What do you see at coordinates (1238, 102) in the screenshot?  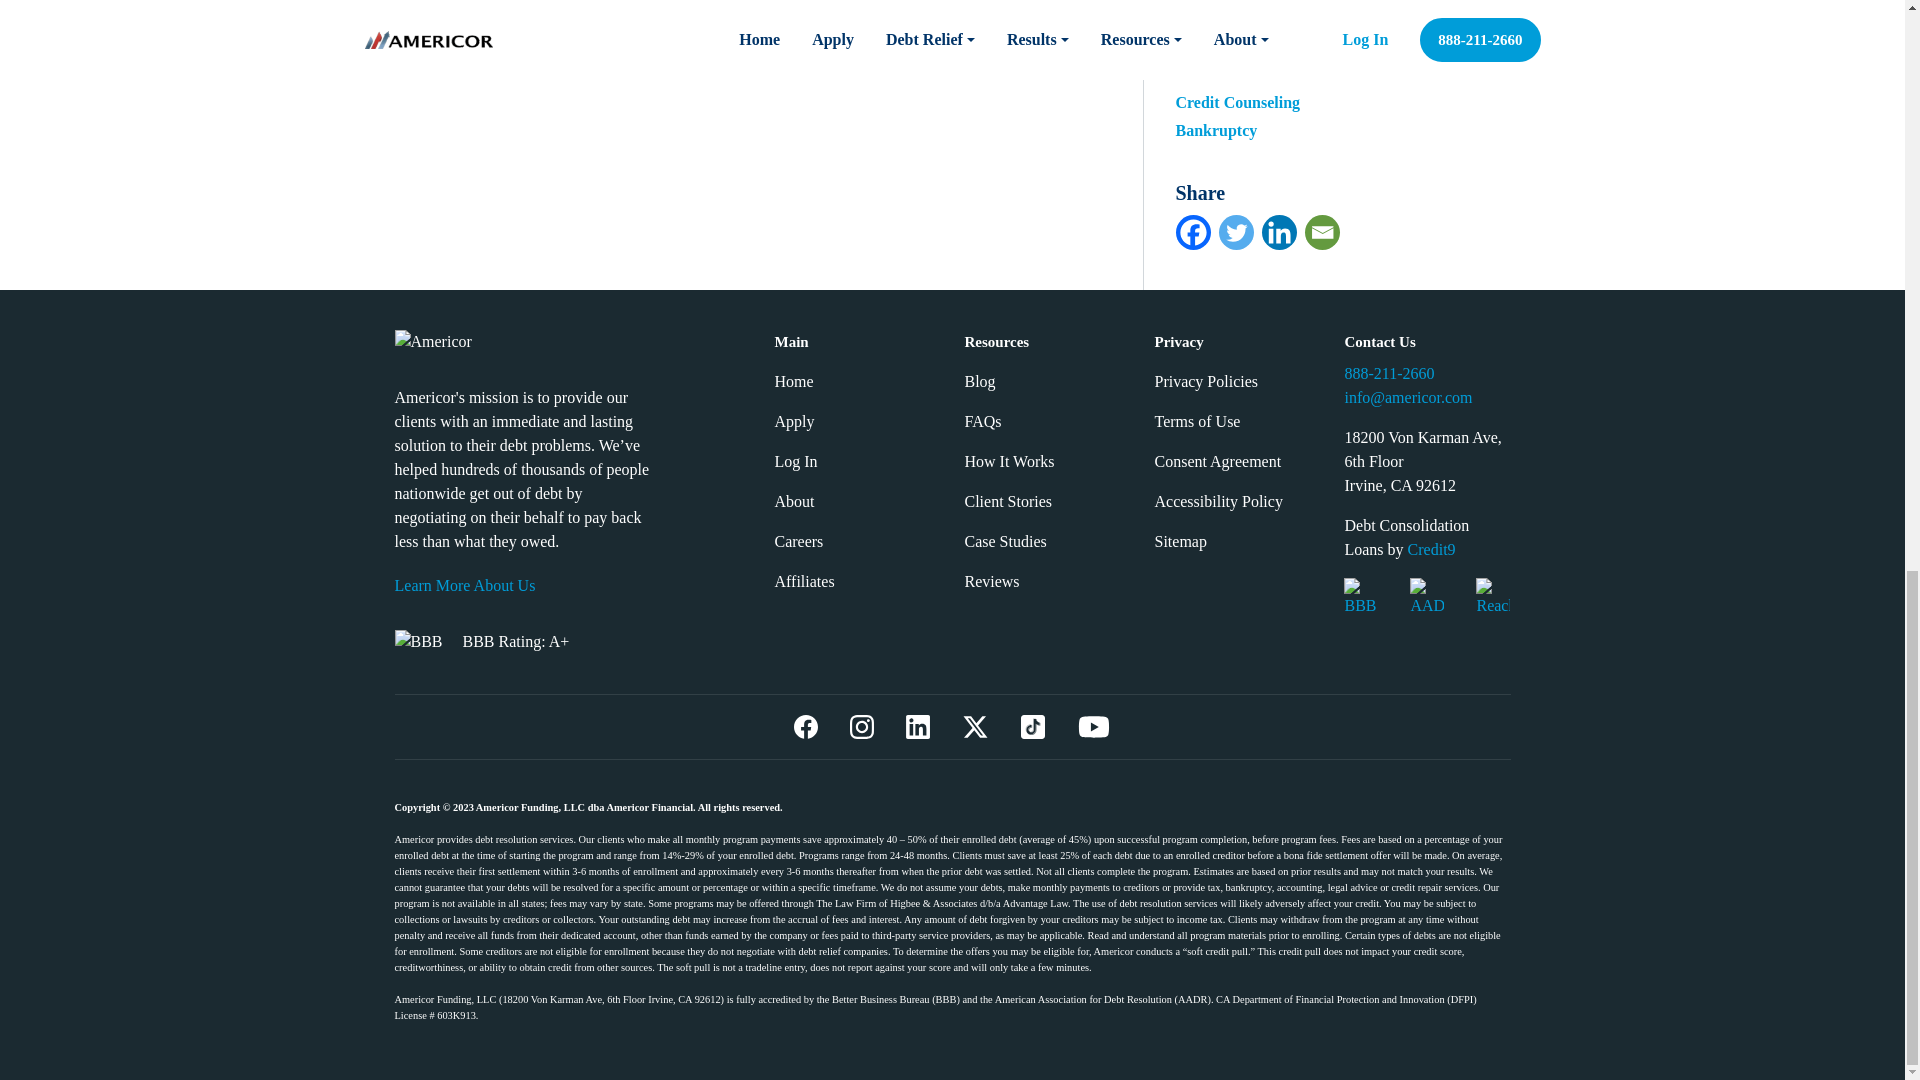 I see `Credit Counseling` at bounding box center [1238, 102].